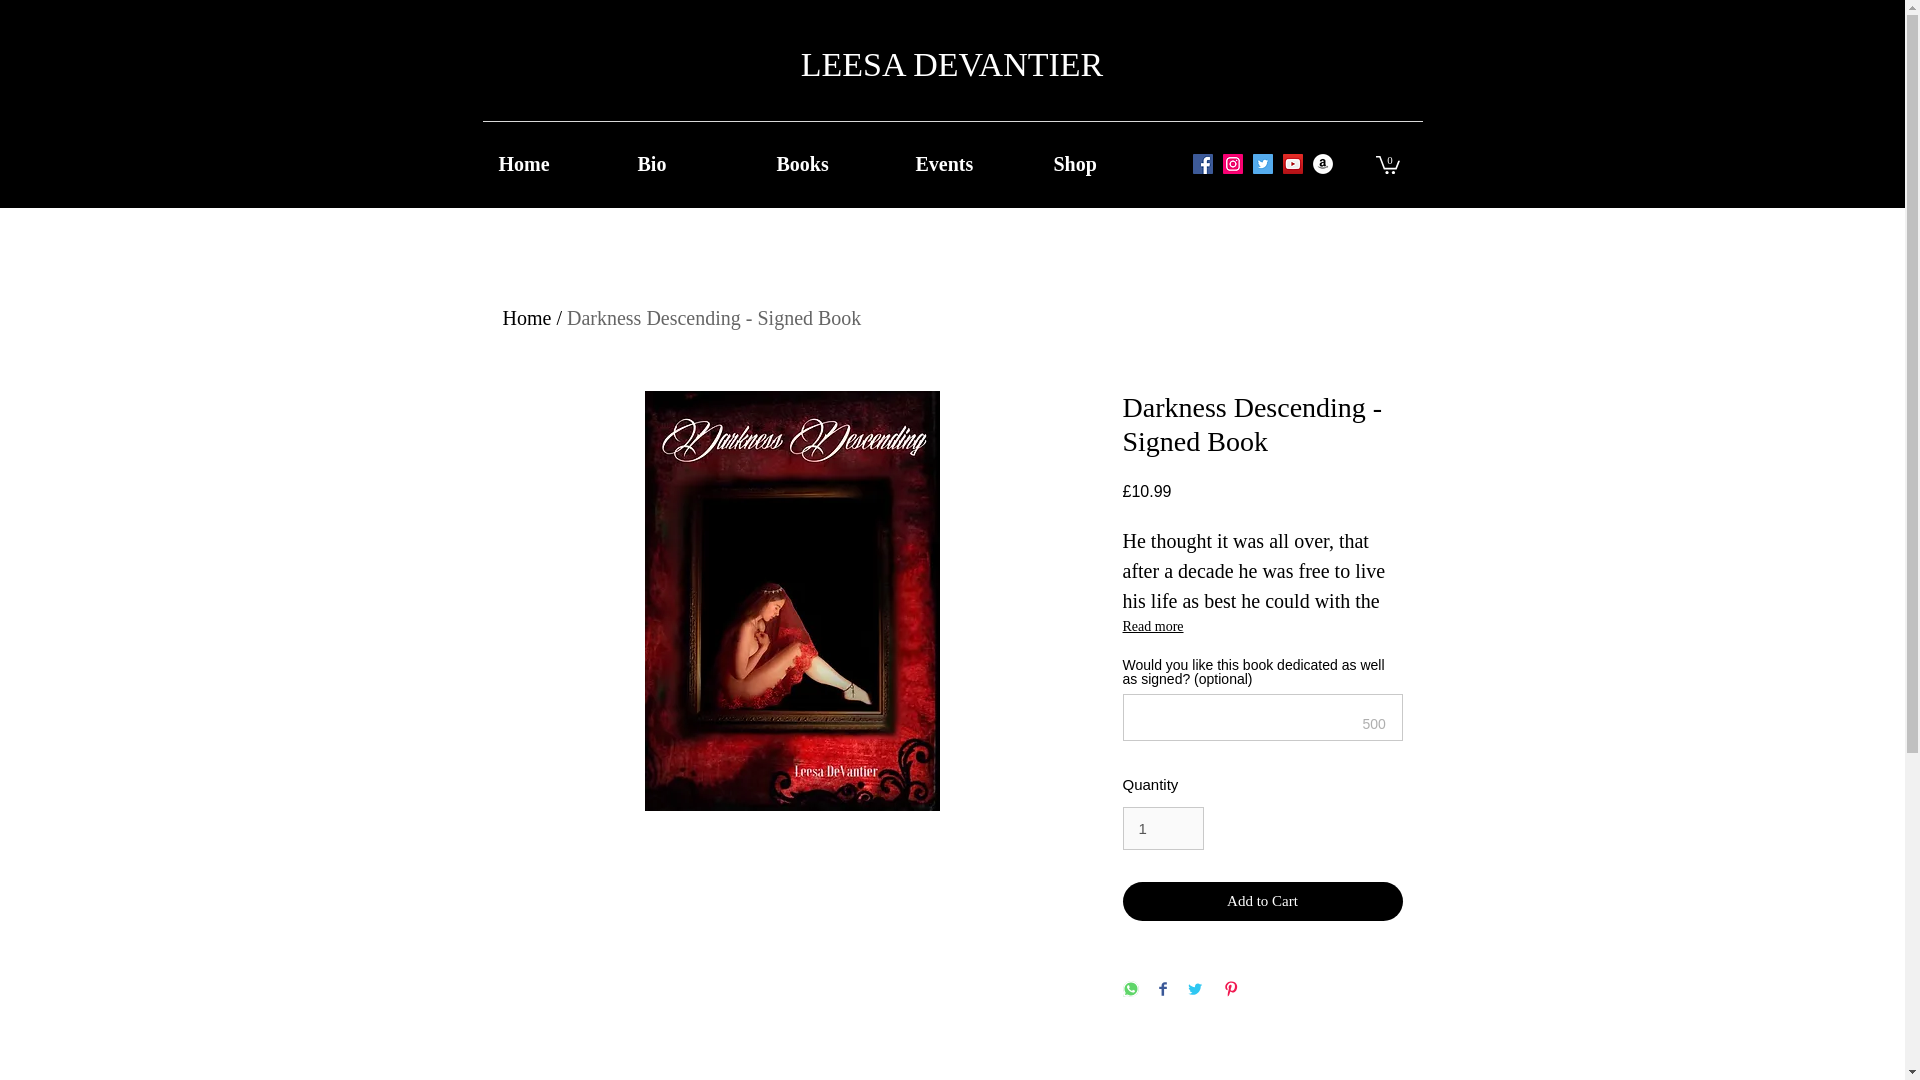  What do you see at coordinates (557, 163) in the screenshot?
I see `Home` at bounding box center [557, 163].